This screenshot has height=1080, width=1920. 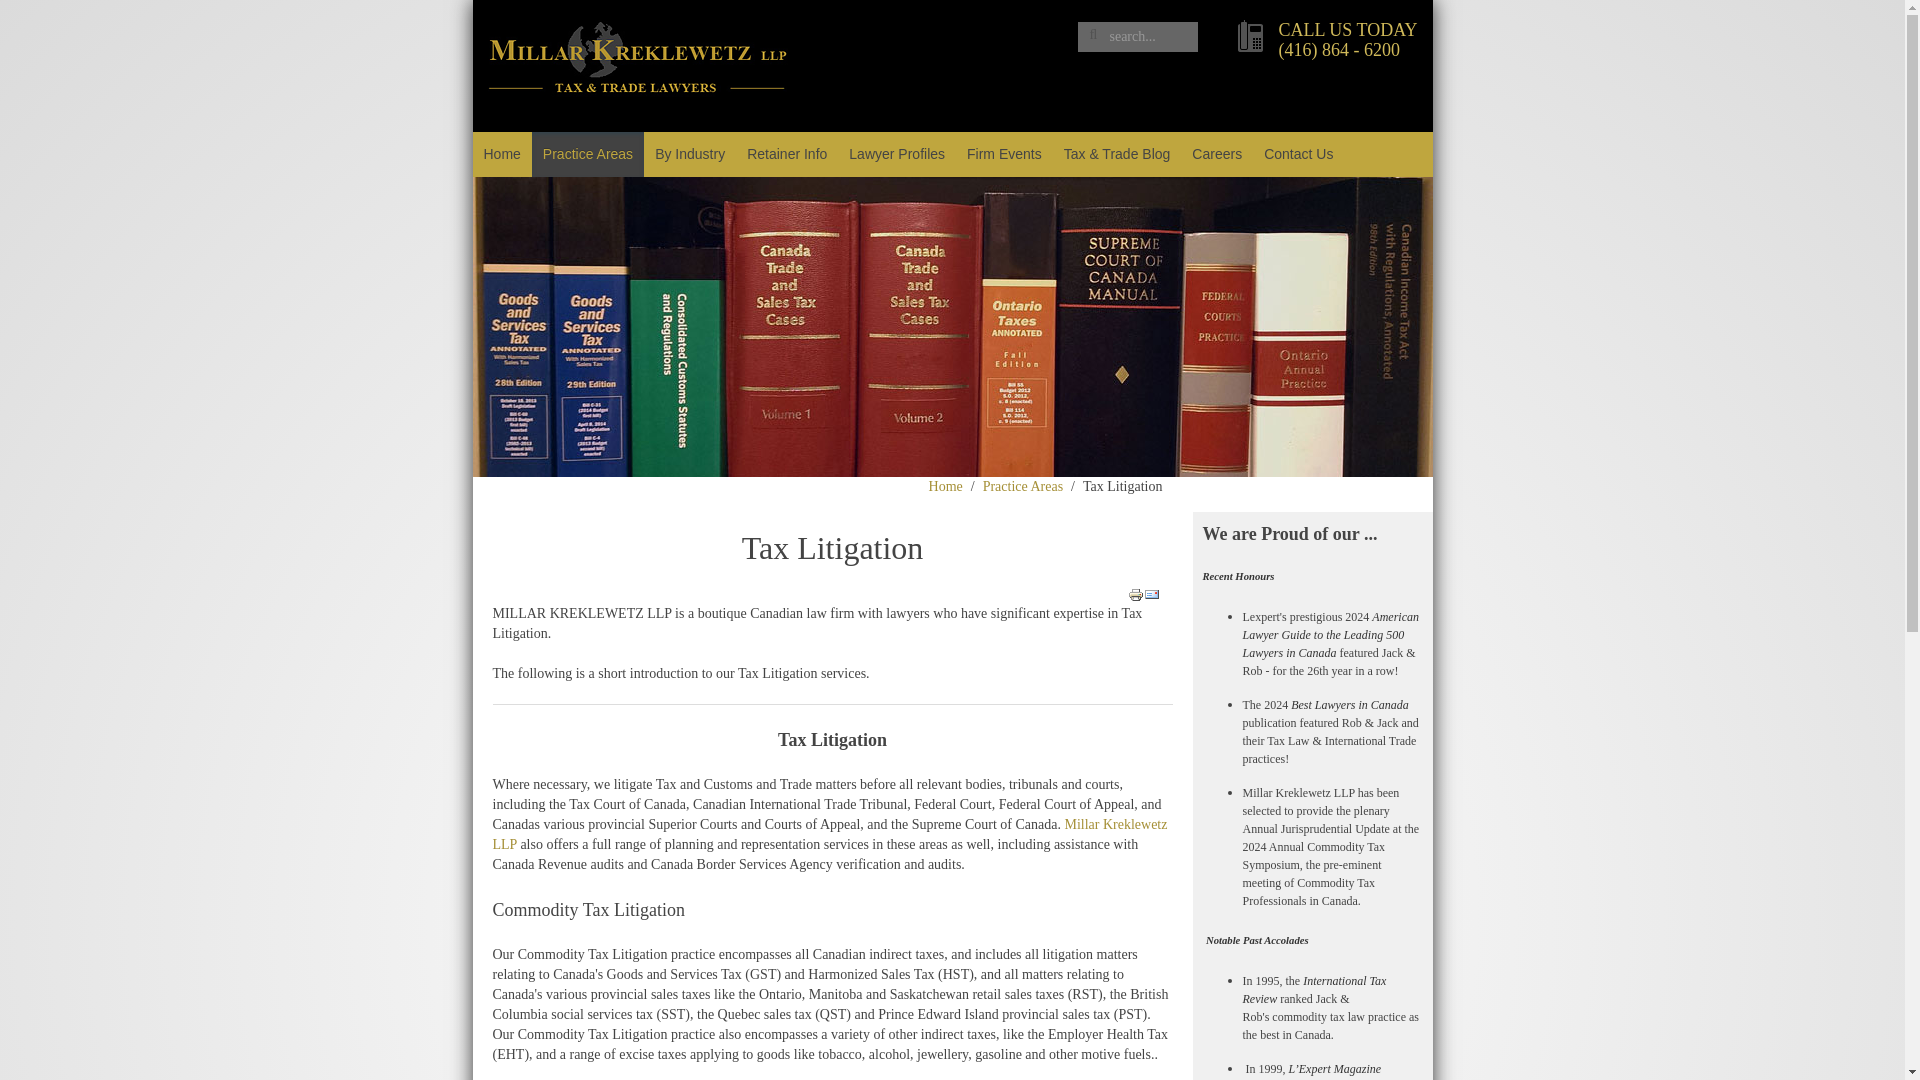 What do you see at coordinates (1216, 154) in the screenshot?
I see `Careers` at bounding box center [1216, 154].